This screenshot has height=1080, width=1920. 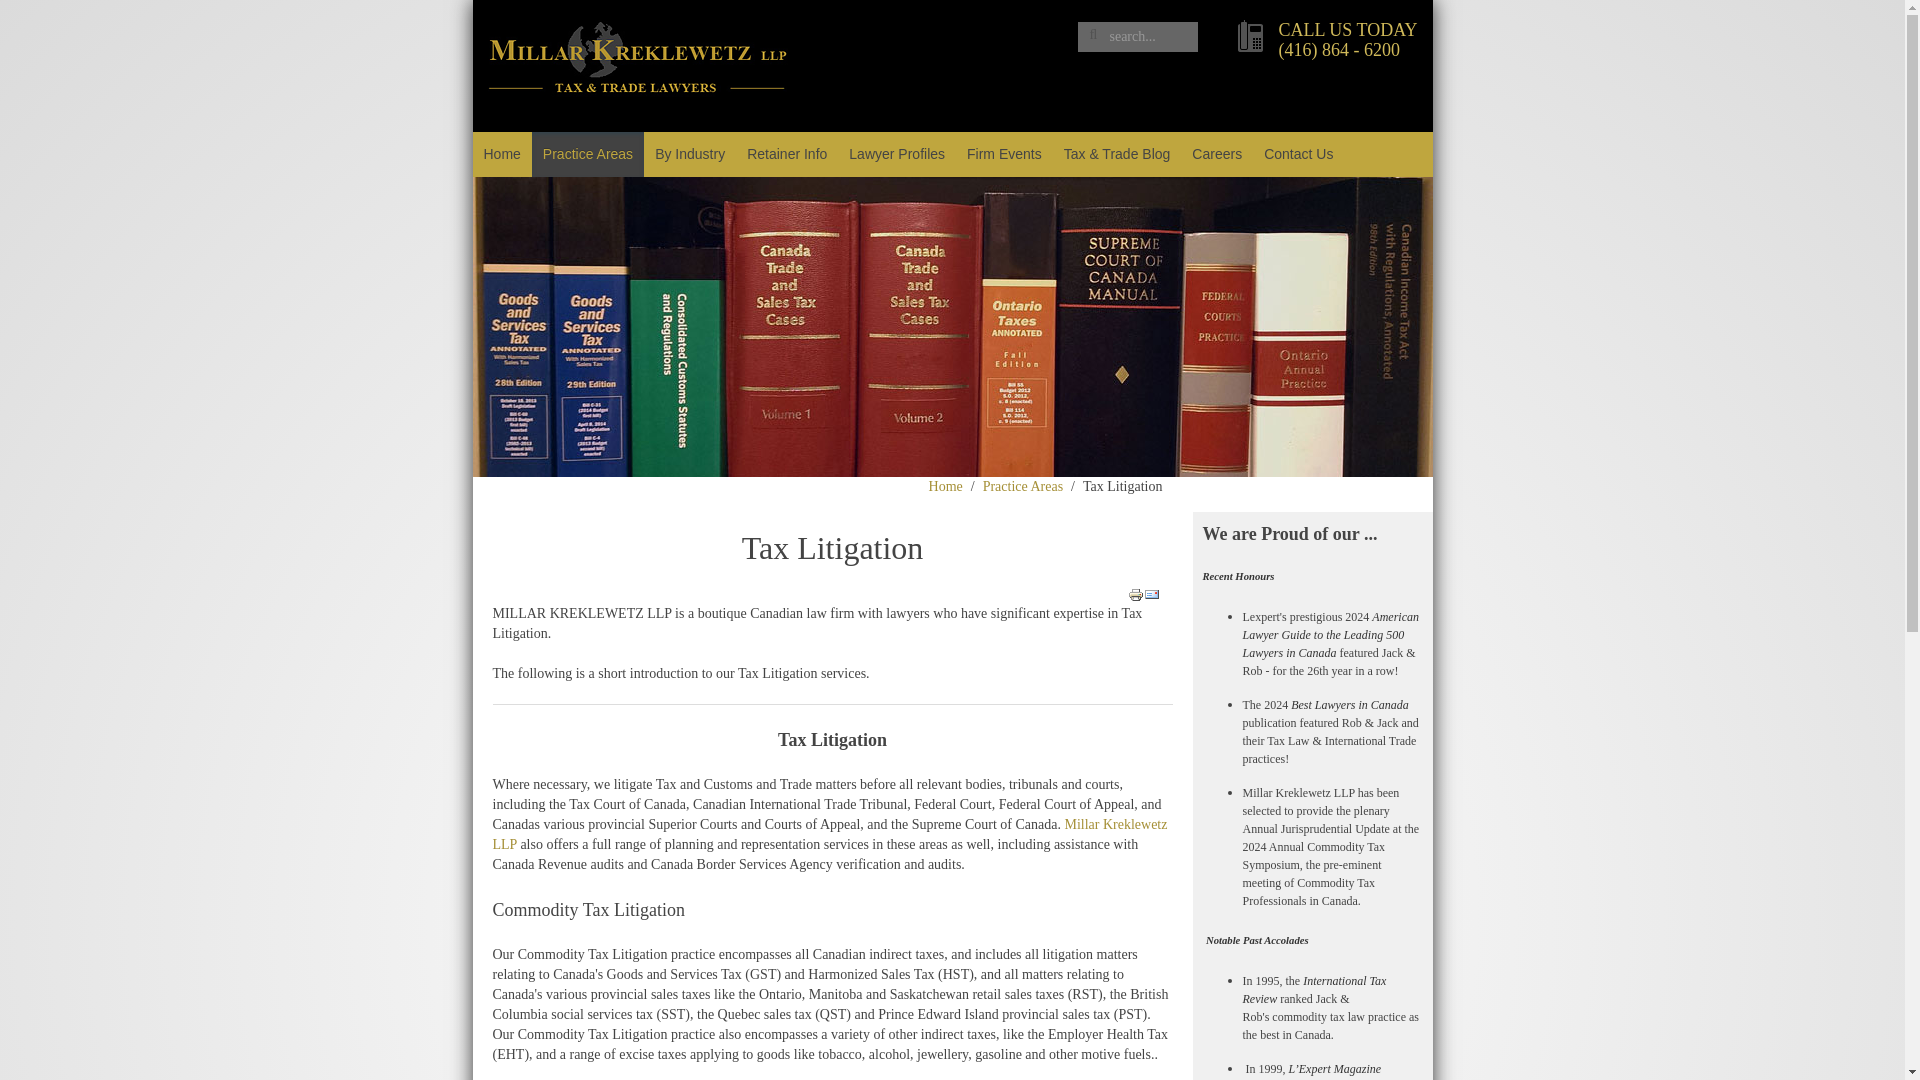 What do you see at coordinates (1216, 154) in the screenshot?
I see `Careers` at bounding box center [1216, 154].